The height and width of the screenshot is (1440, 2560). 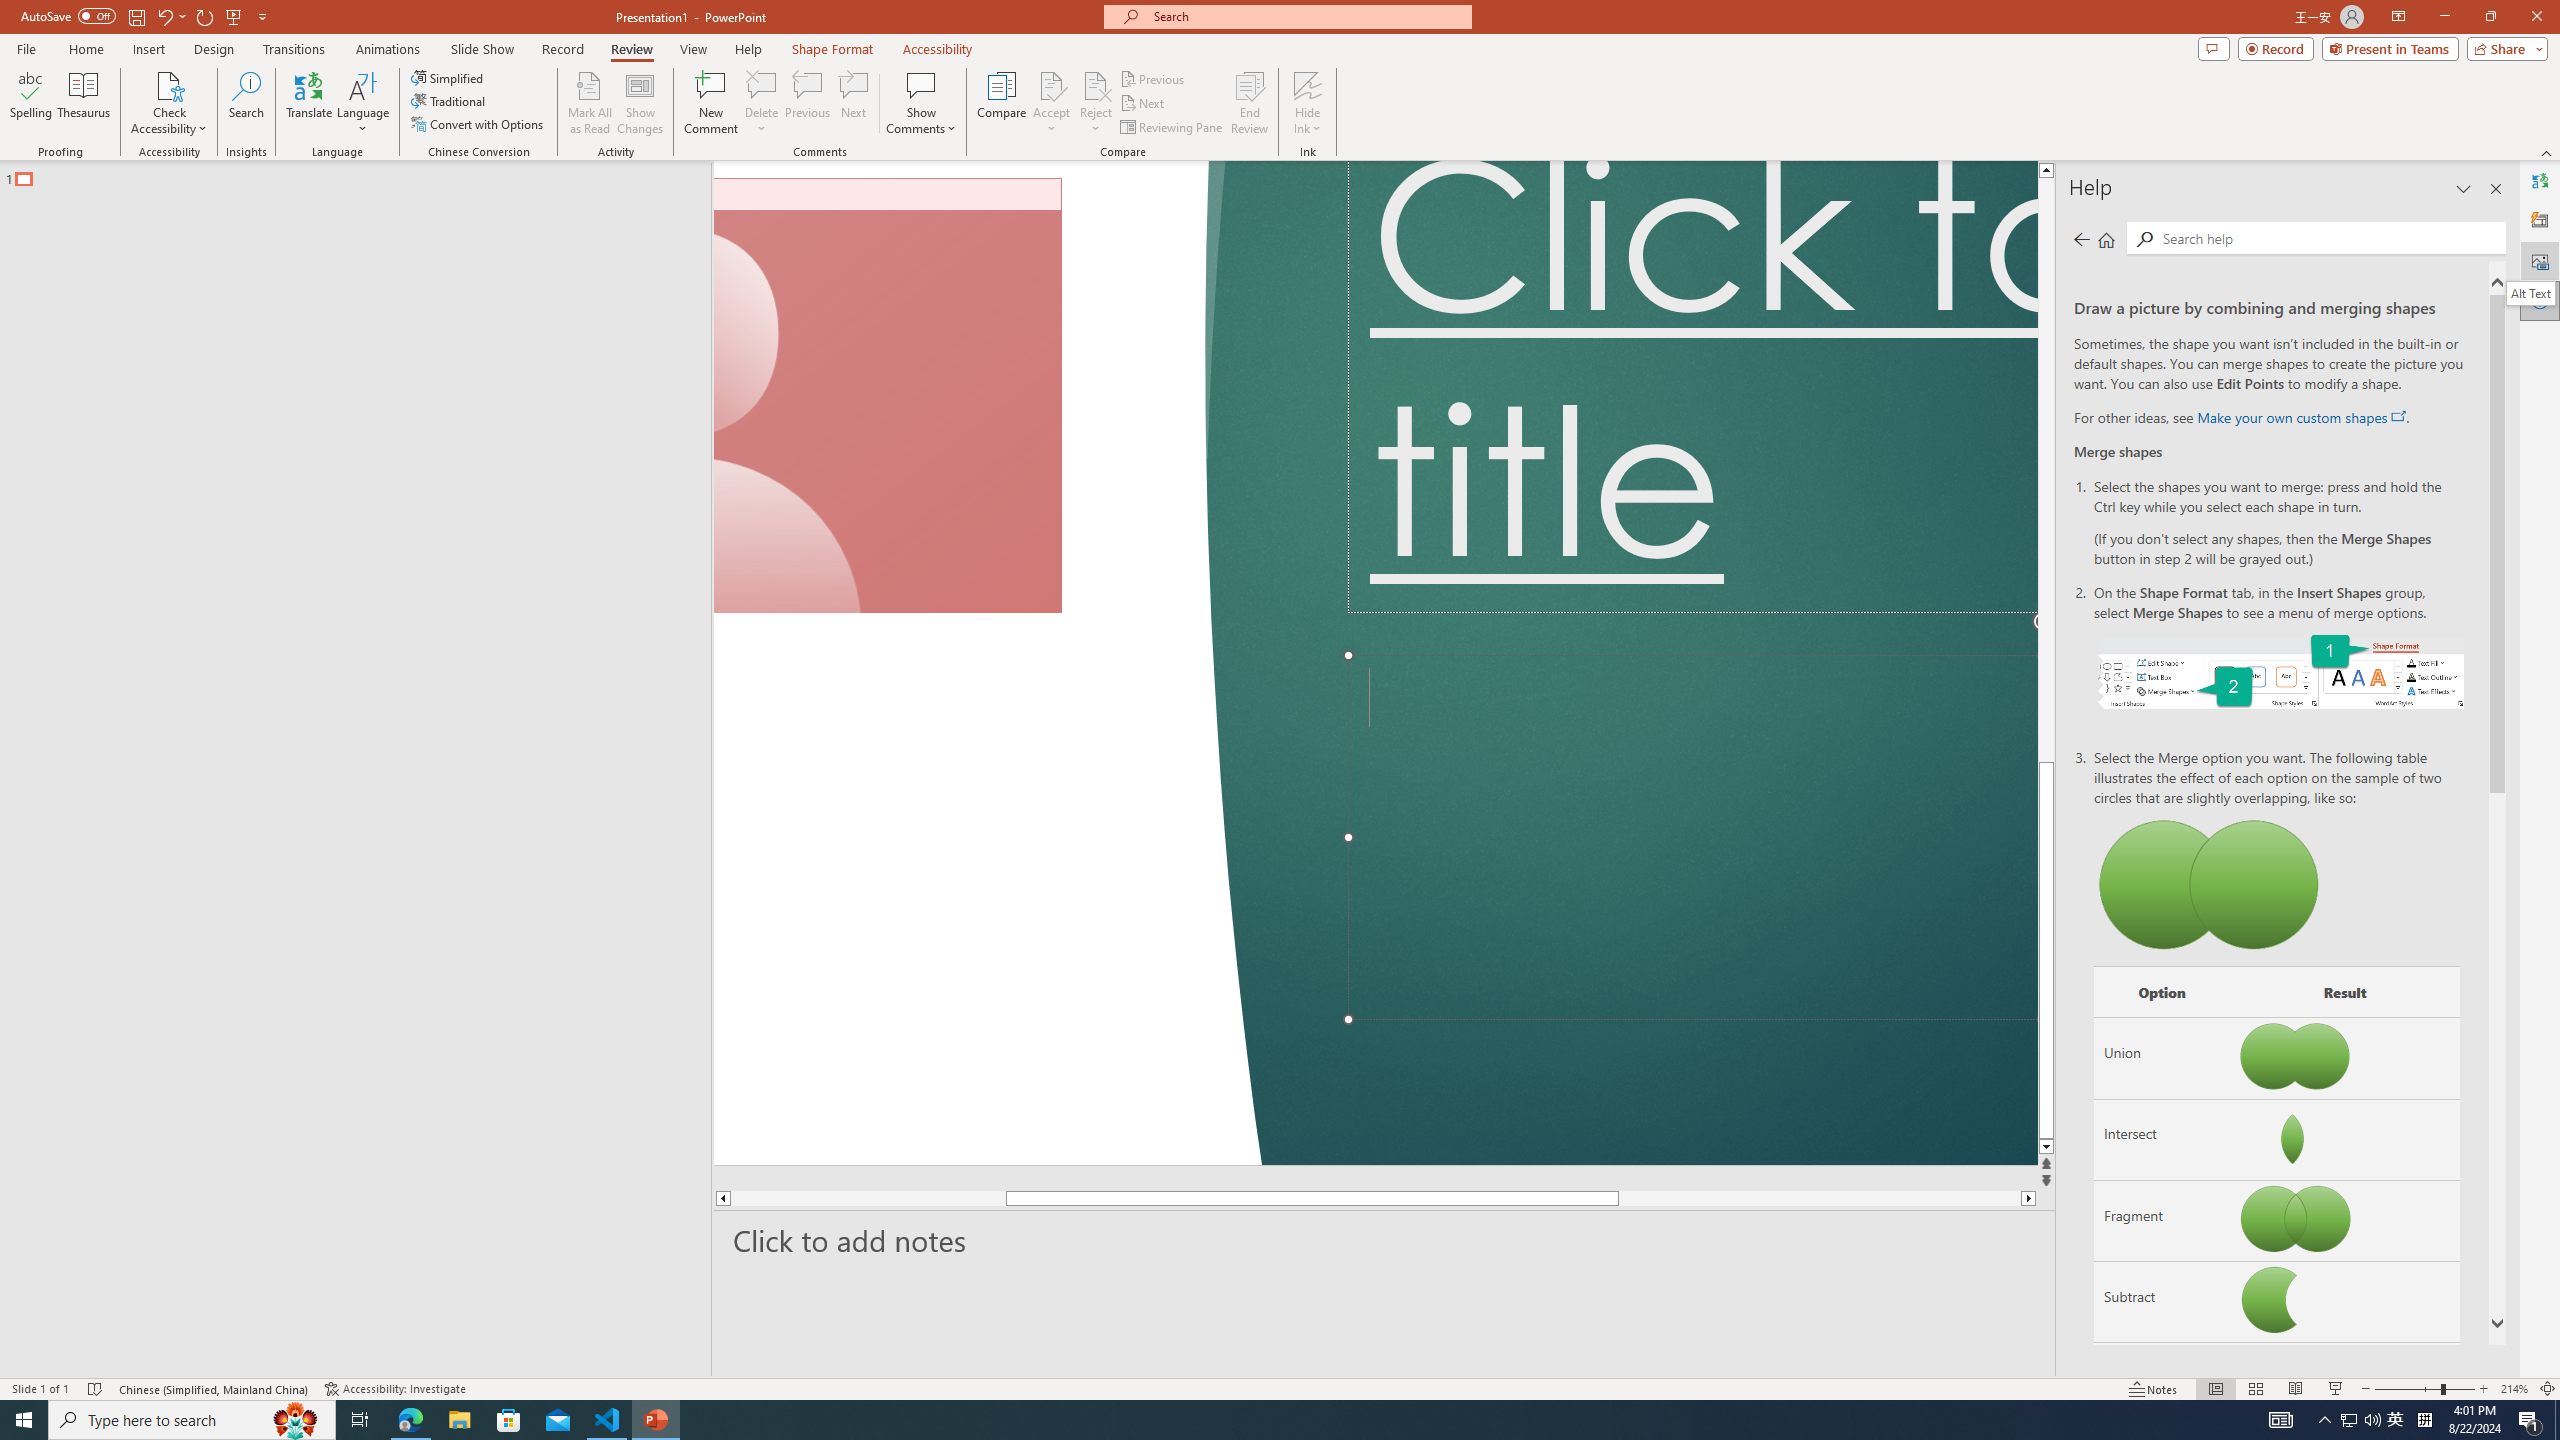 What do you see at coordinates (26, 48) in the screenshot?
I see `File Tab` at bounding box center [26, 48].